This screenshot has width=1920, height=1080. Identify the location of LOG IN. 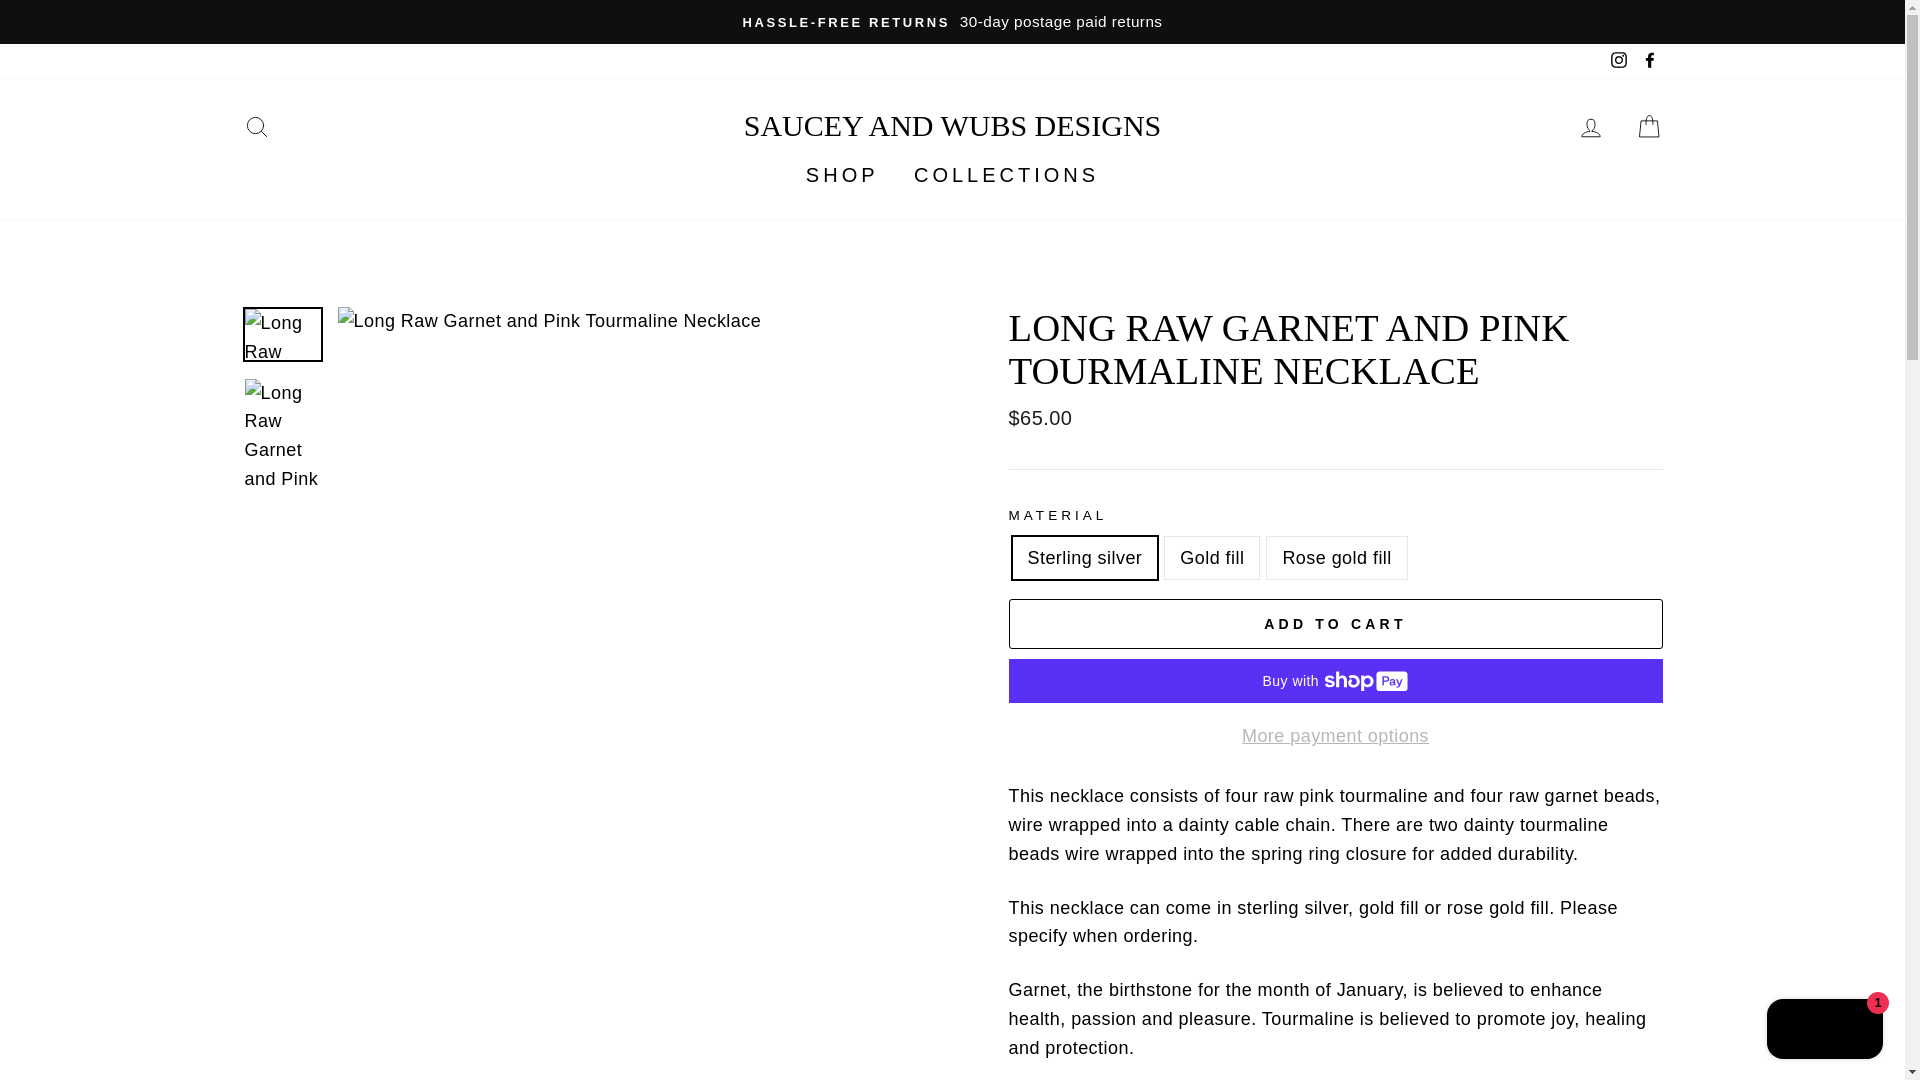
(1590, 125).